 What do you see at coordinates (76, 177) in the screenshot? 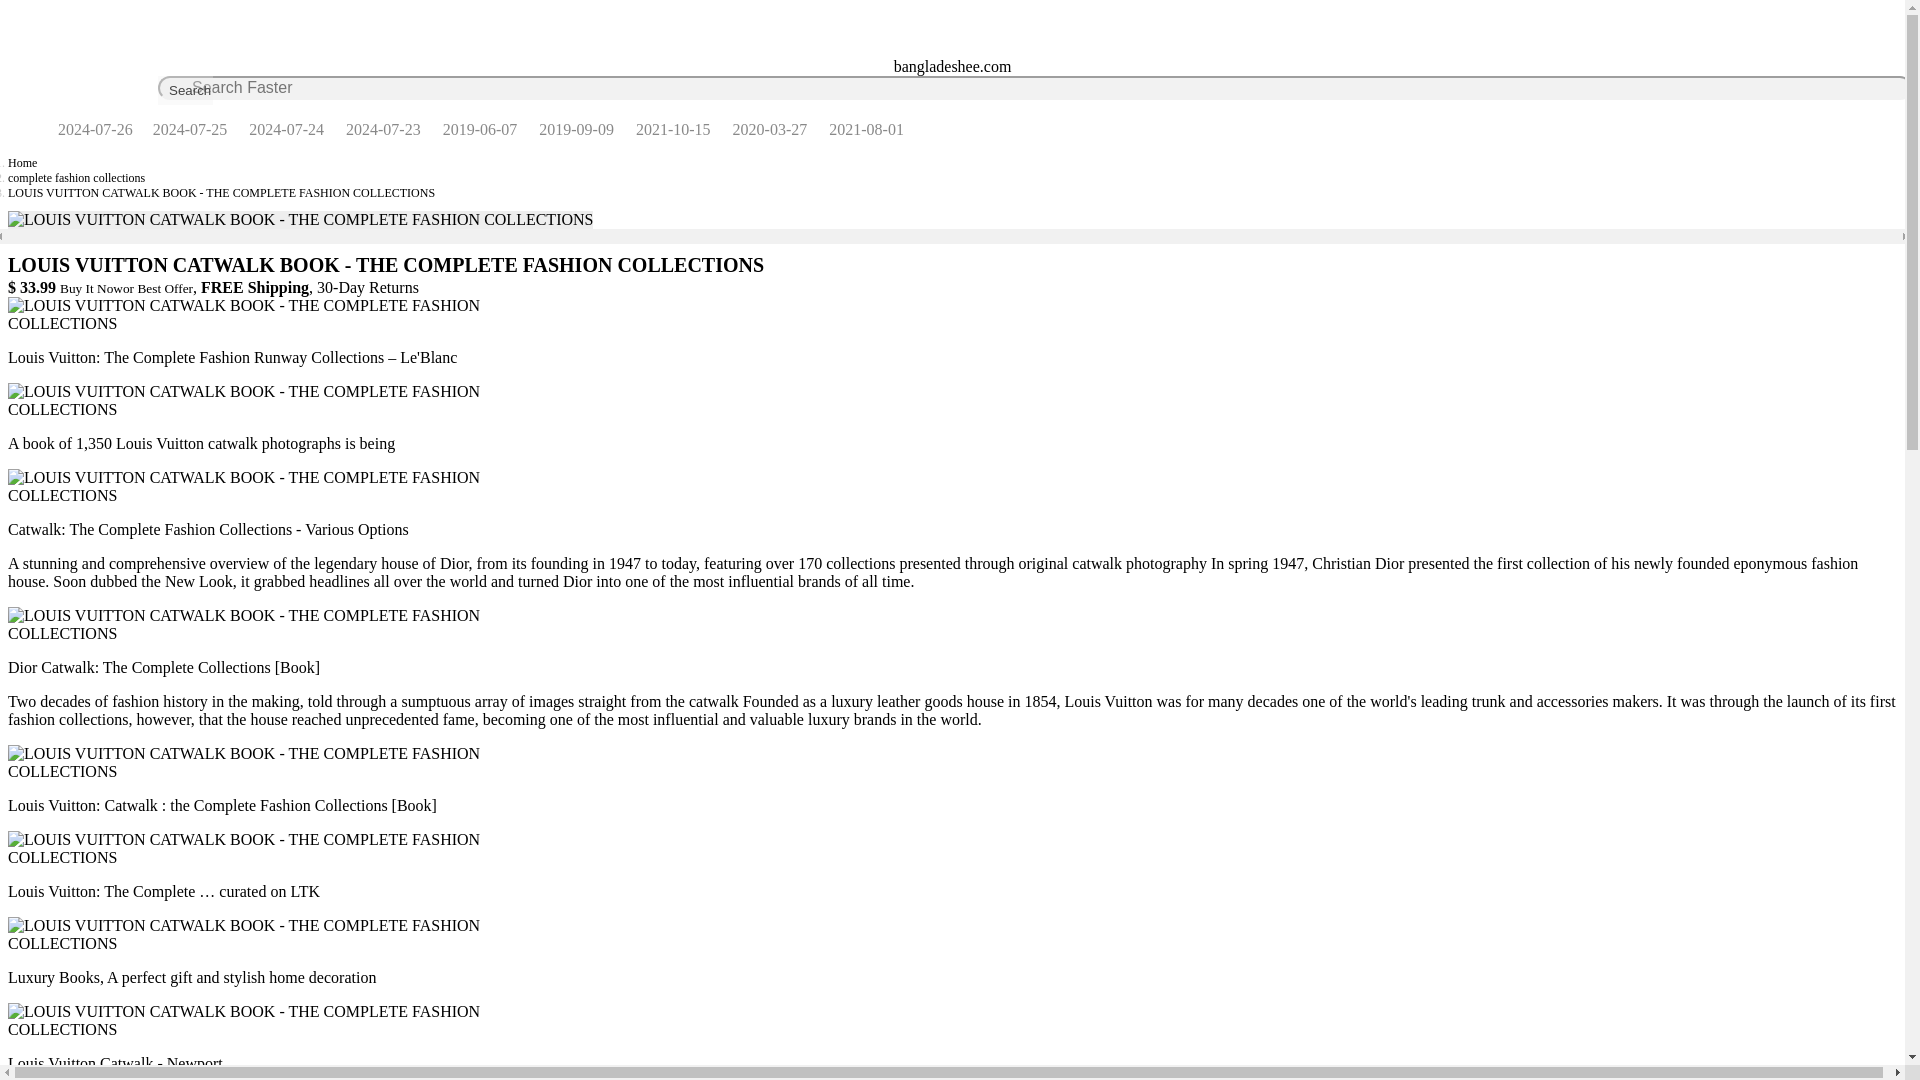
I see `complete fashion collections` at bounding box center [76, 177].